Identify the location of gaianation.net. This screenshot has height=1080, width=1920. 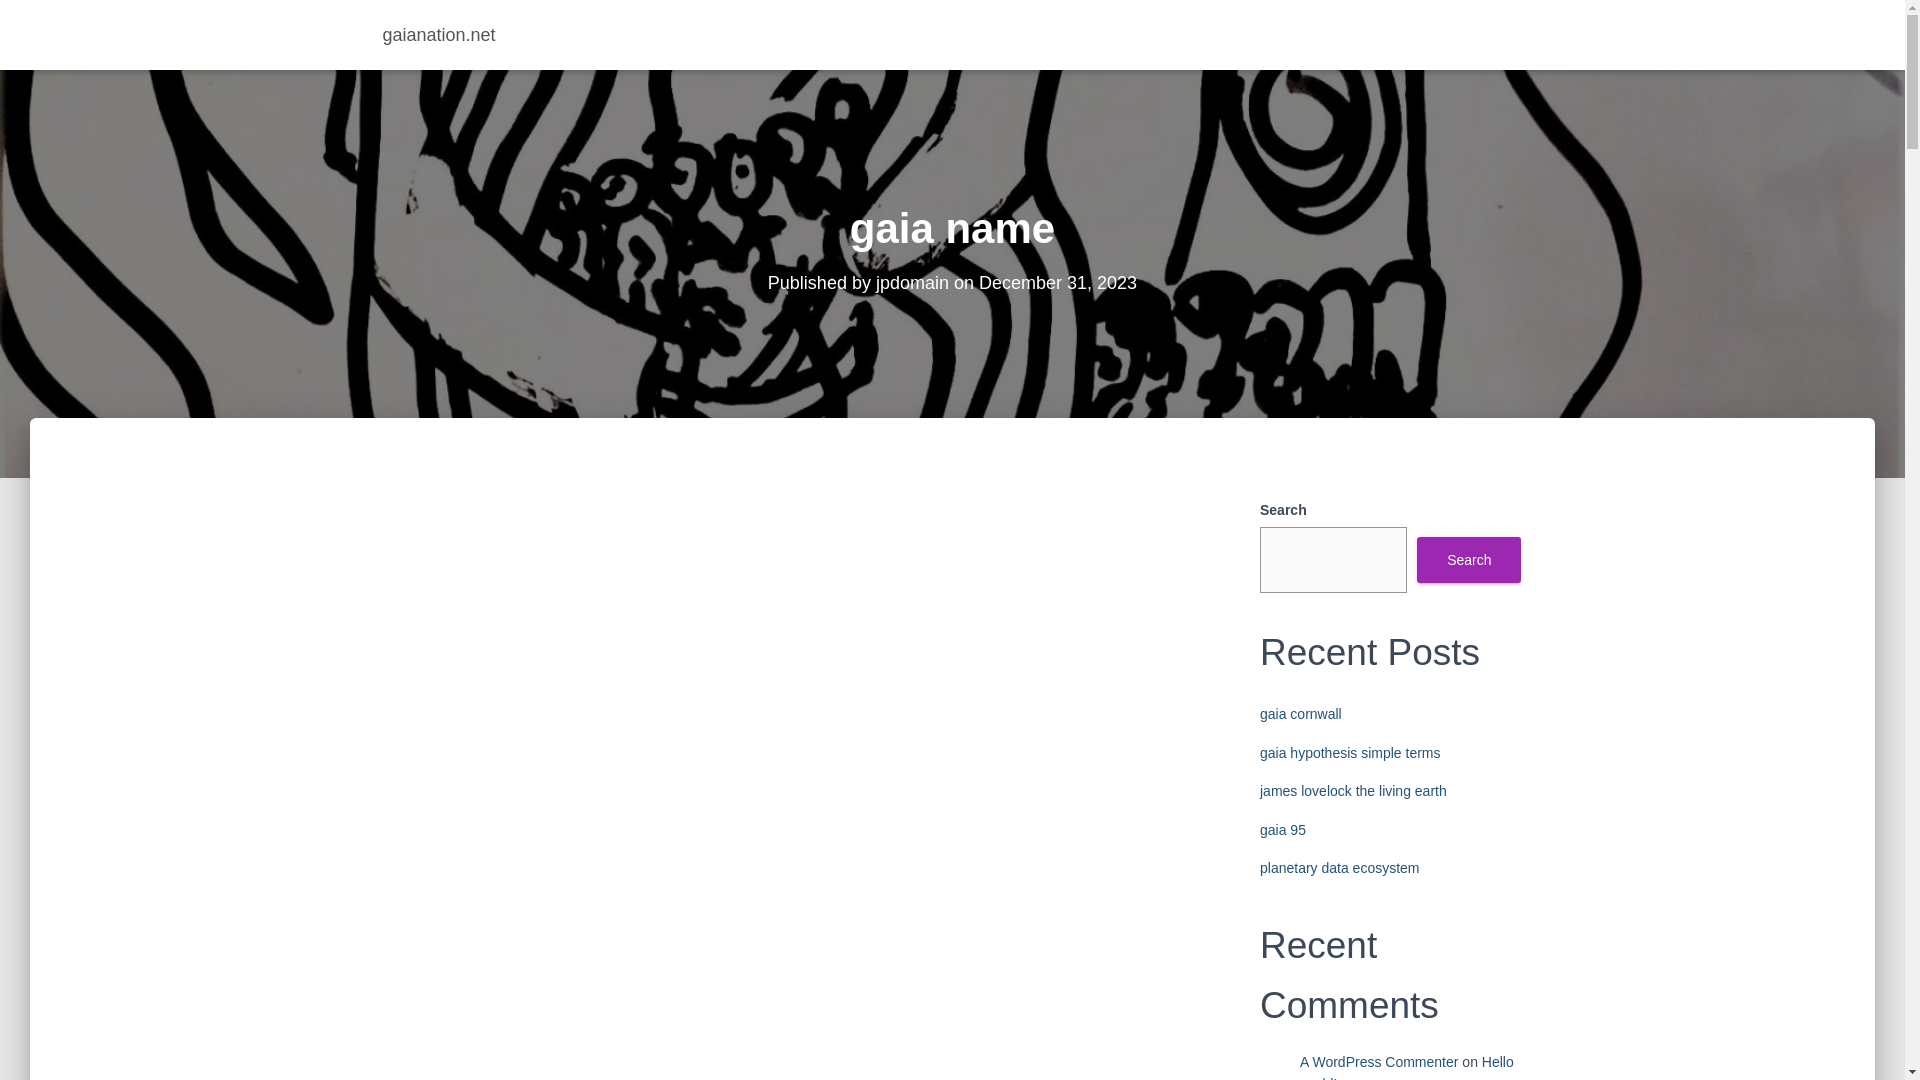
(439, 34).